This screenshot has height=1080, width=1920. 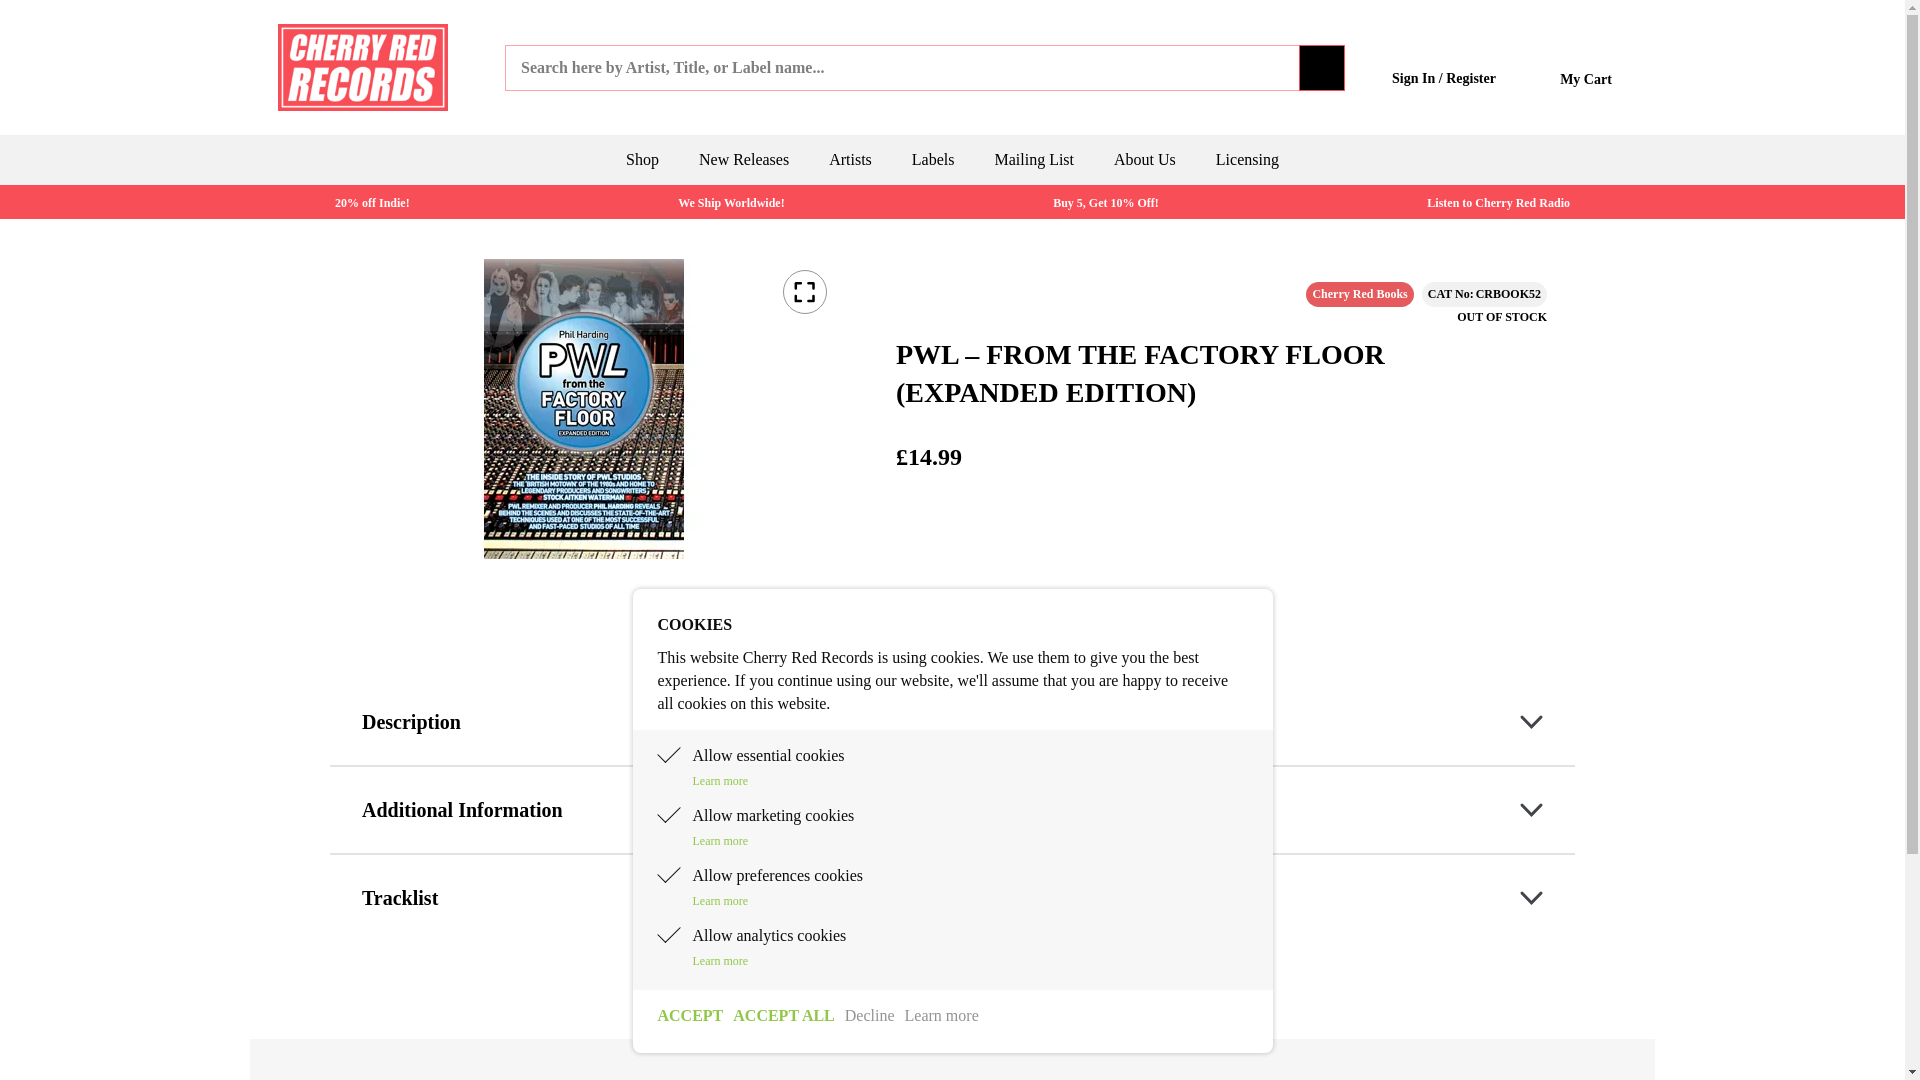 What do you see at coordinates (362, 66) in the screenshot?
I see `Cherry Red Records` at bounding box center [362, 66].